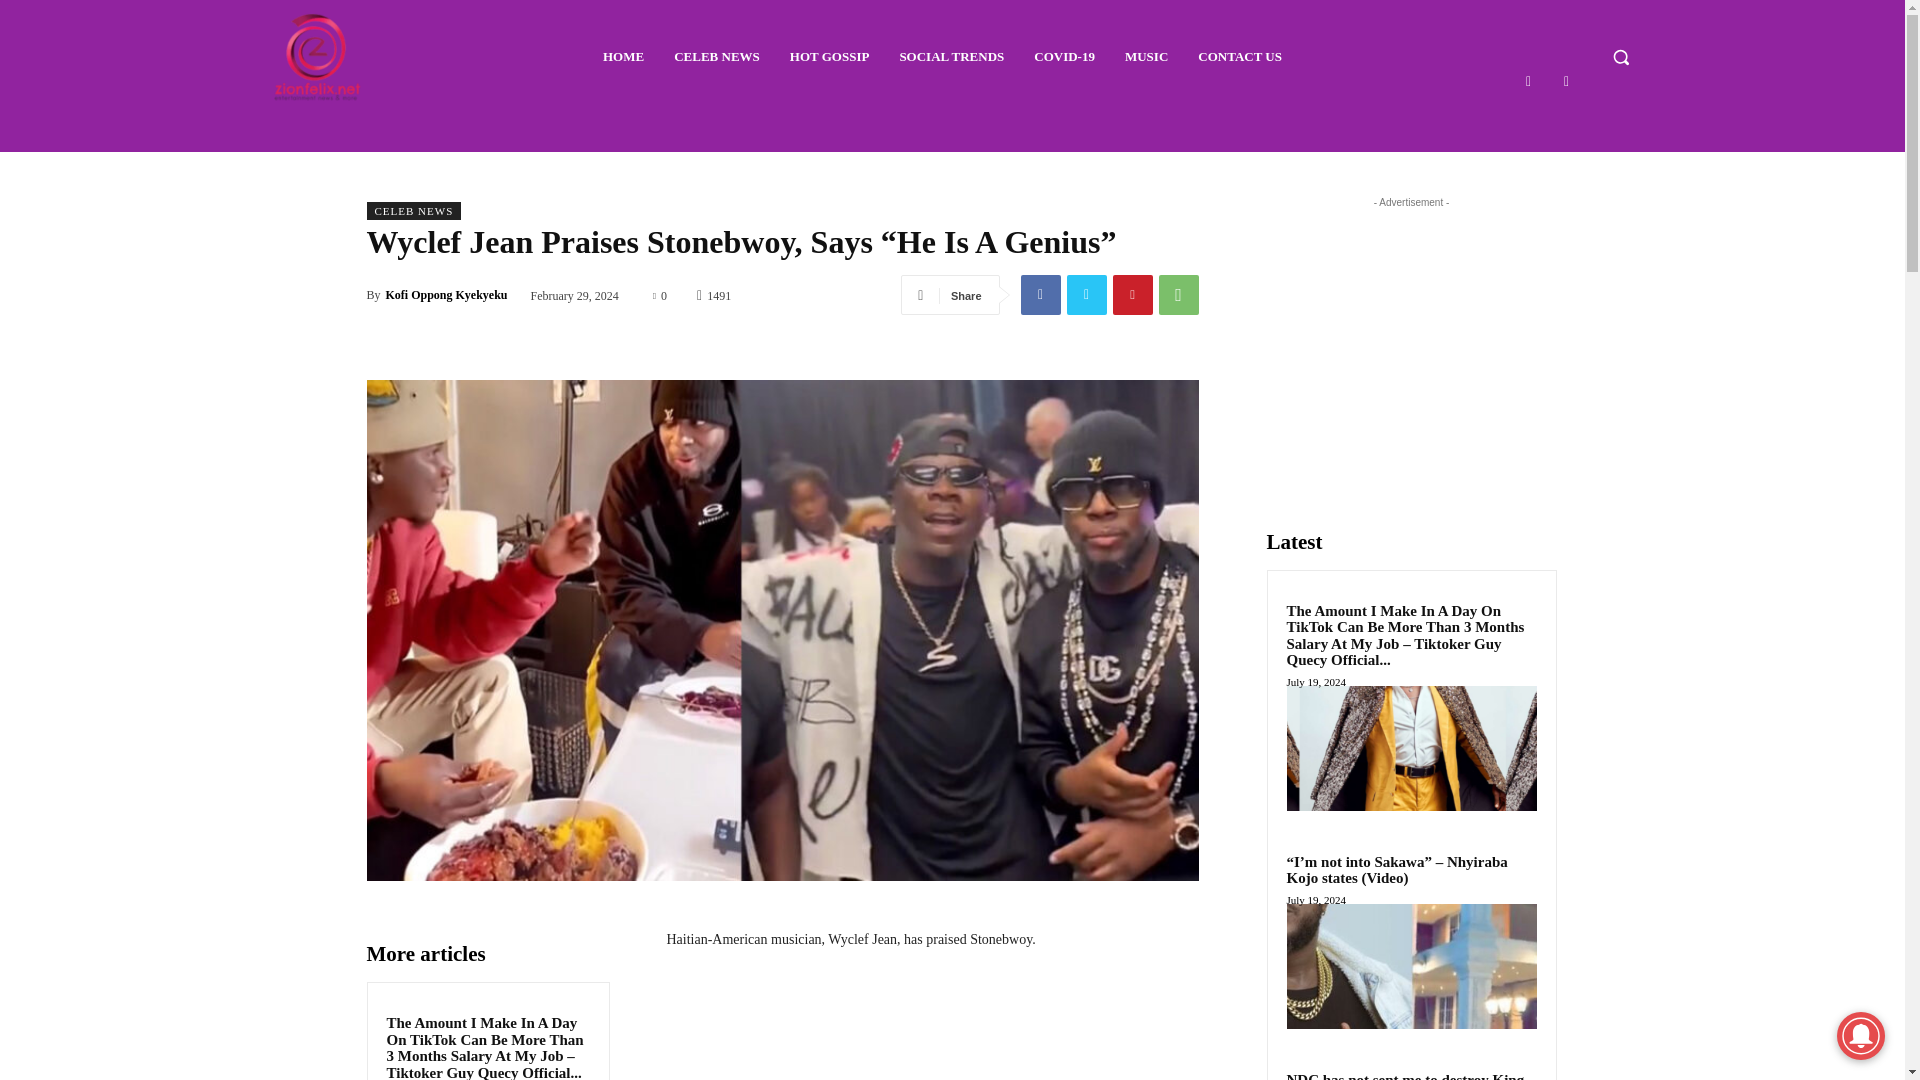 The height and width of the screenshot is (1080, 1920). I want to click on COVID-19, so click(1064, 57).